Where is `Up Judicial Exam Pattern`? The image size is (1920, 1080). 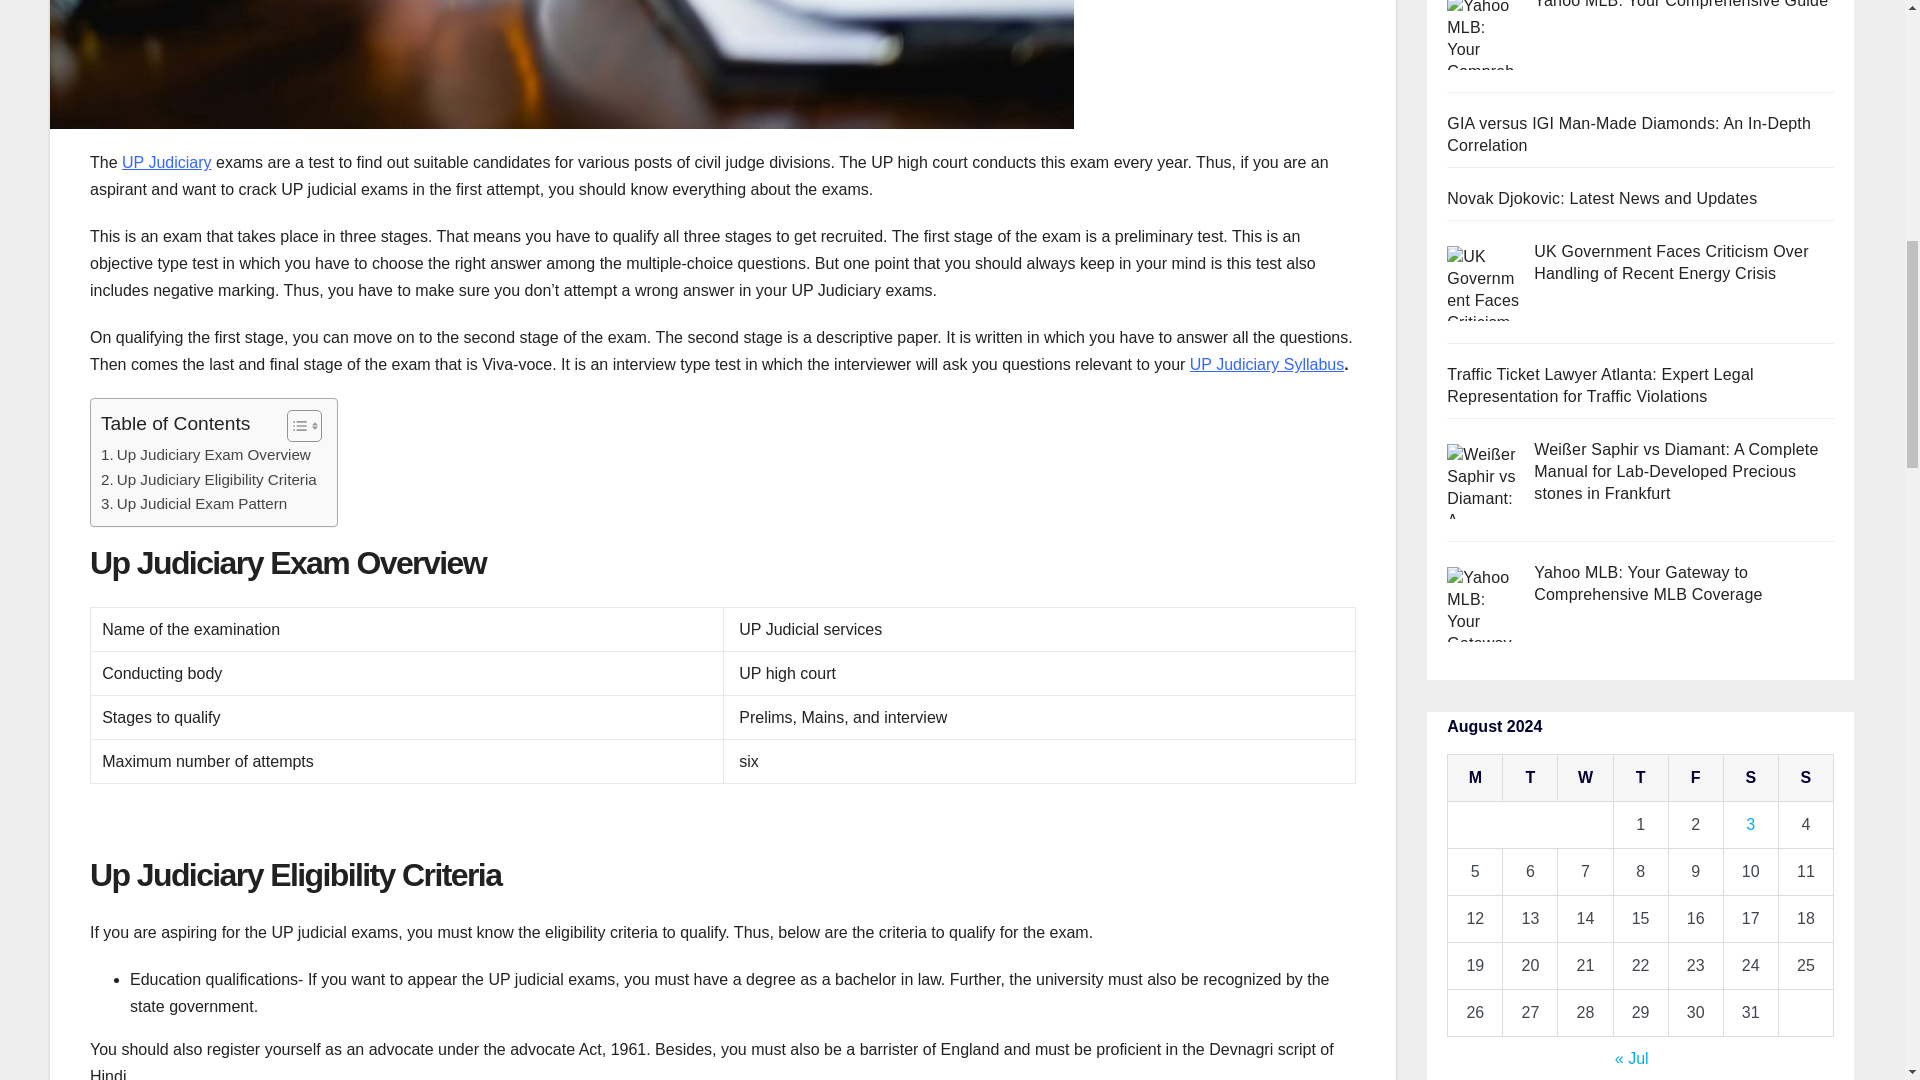
Up Judicial Exam Pattern is located at coordinates (194, 504).